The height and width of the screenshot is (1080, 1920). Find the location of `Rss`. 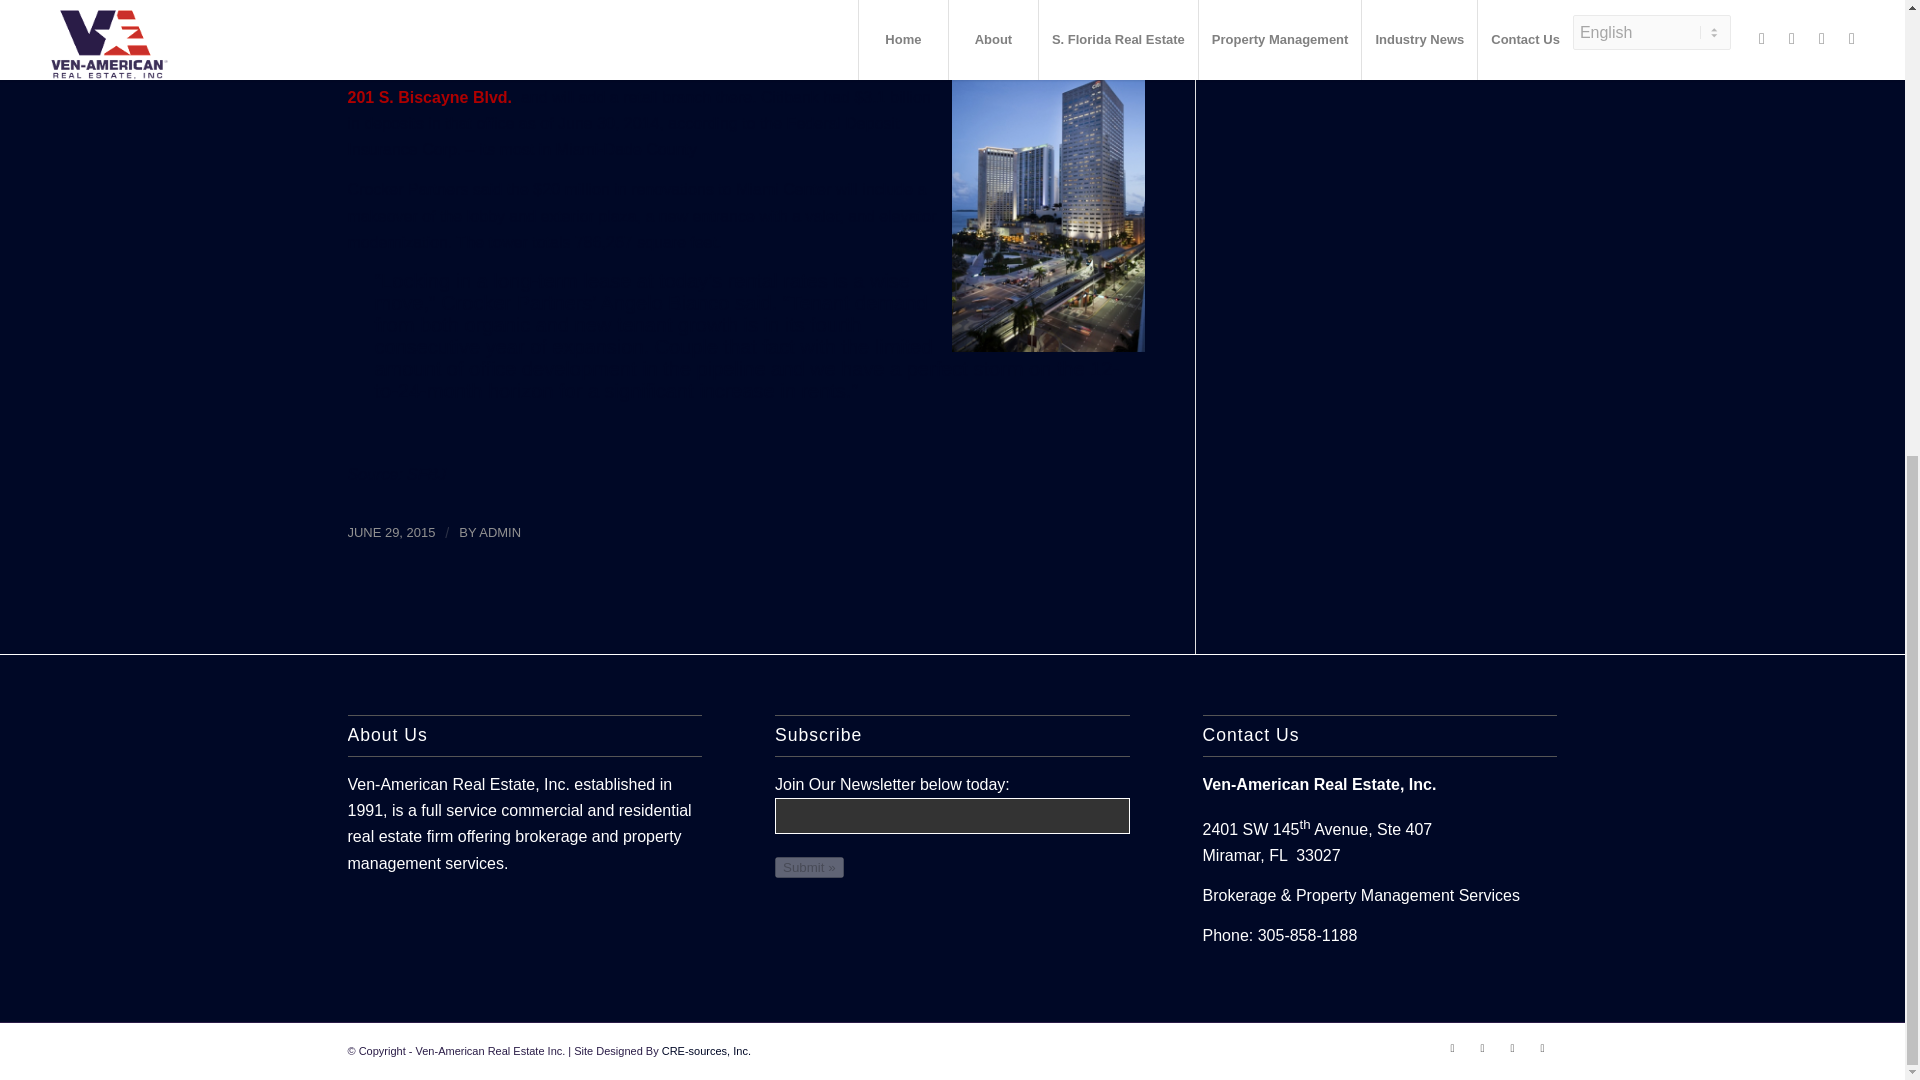

Rss is located at coordinates (1542, 1047).